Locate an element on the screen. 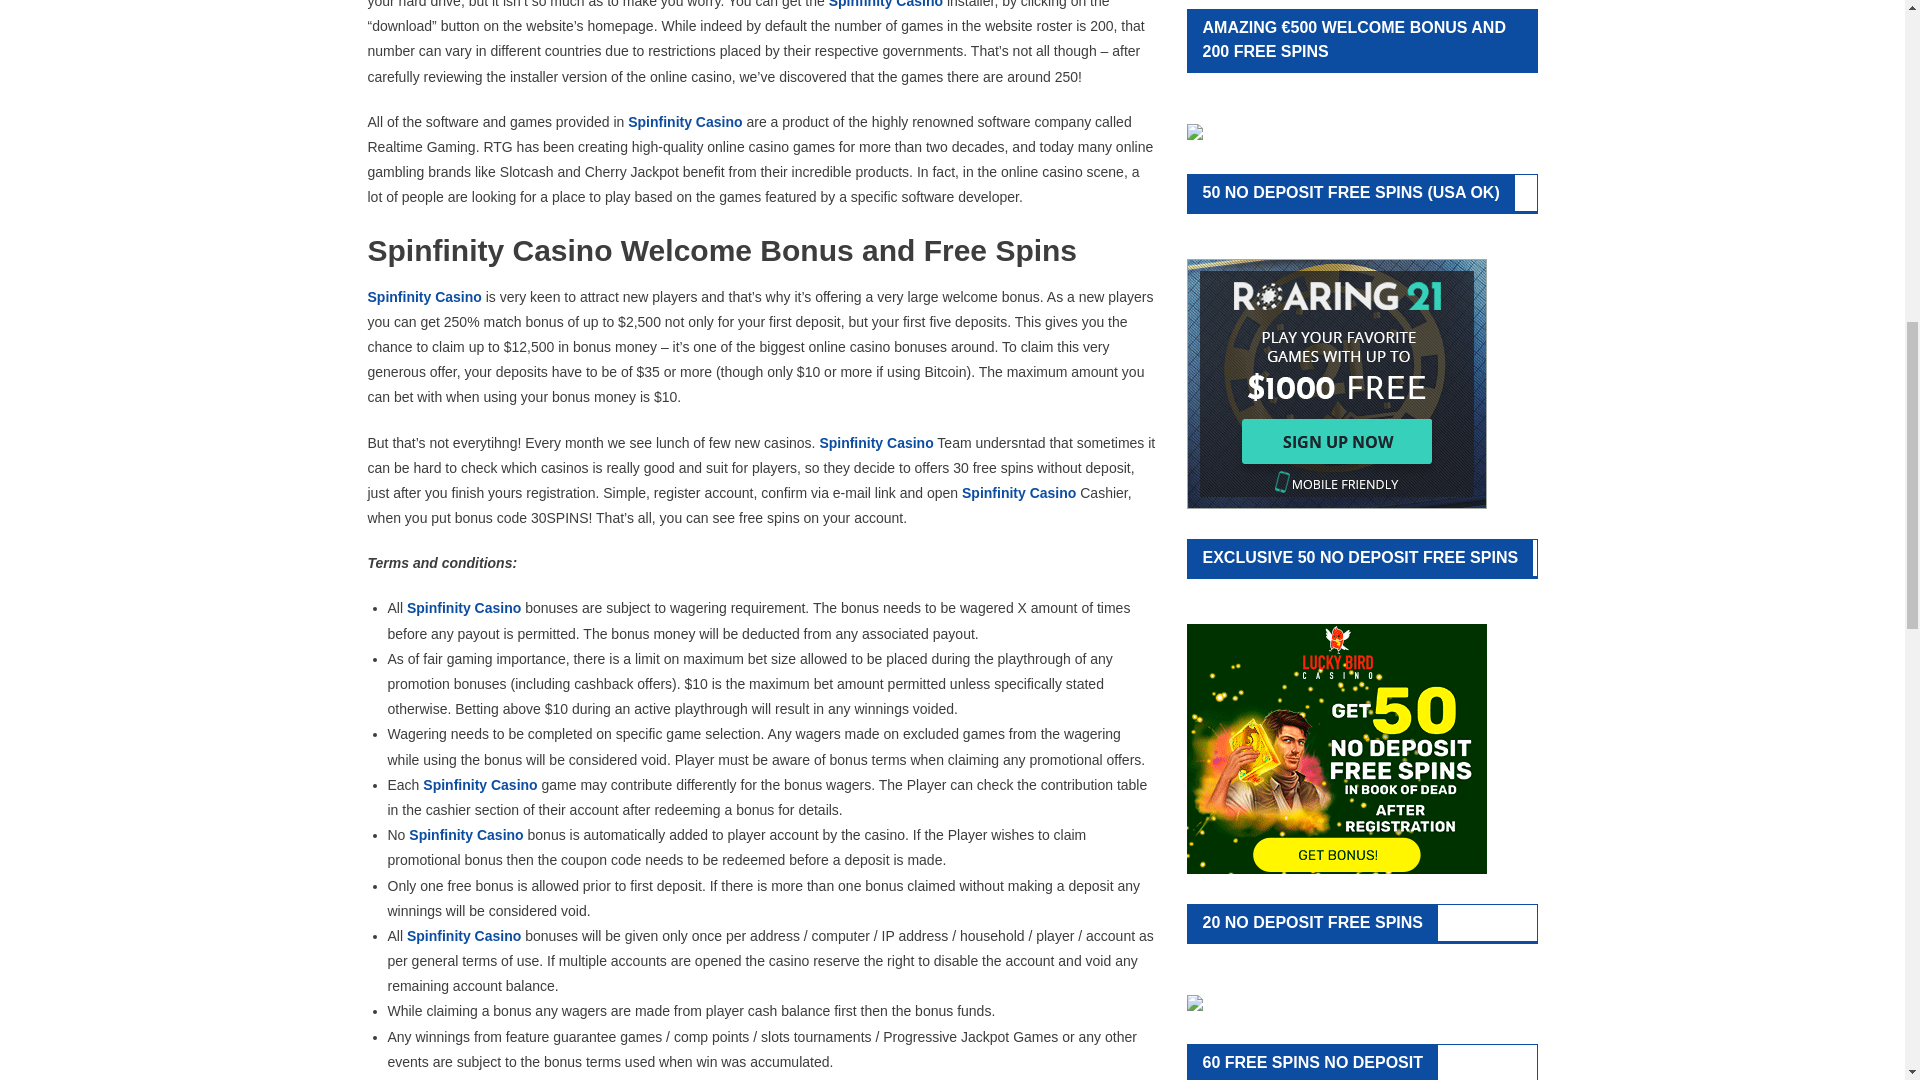 The image size is (1920, 1080). Spinfinity Casino is located at coordinates (465, 835).